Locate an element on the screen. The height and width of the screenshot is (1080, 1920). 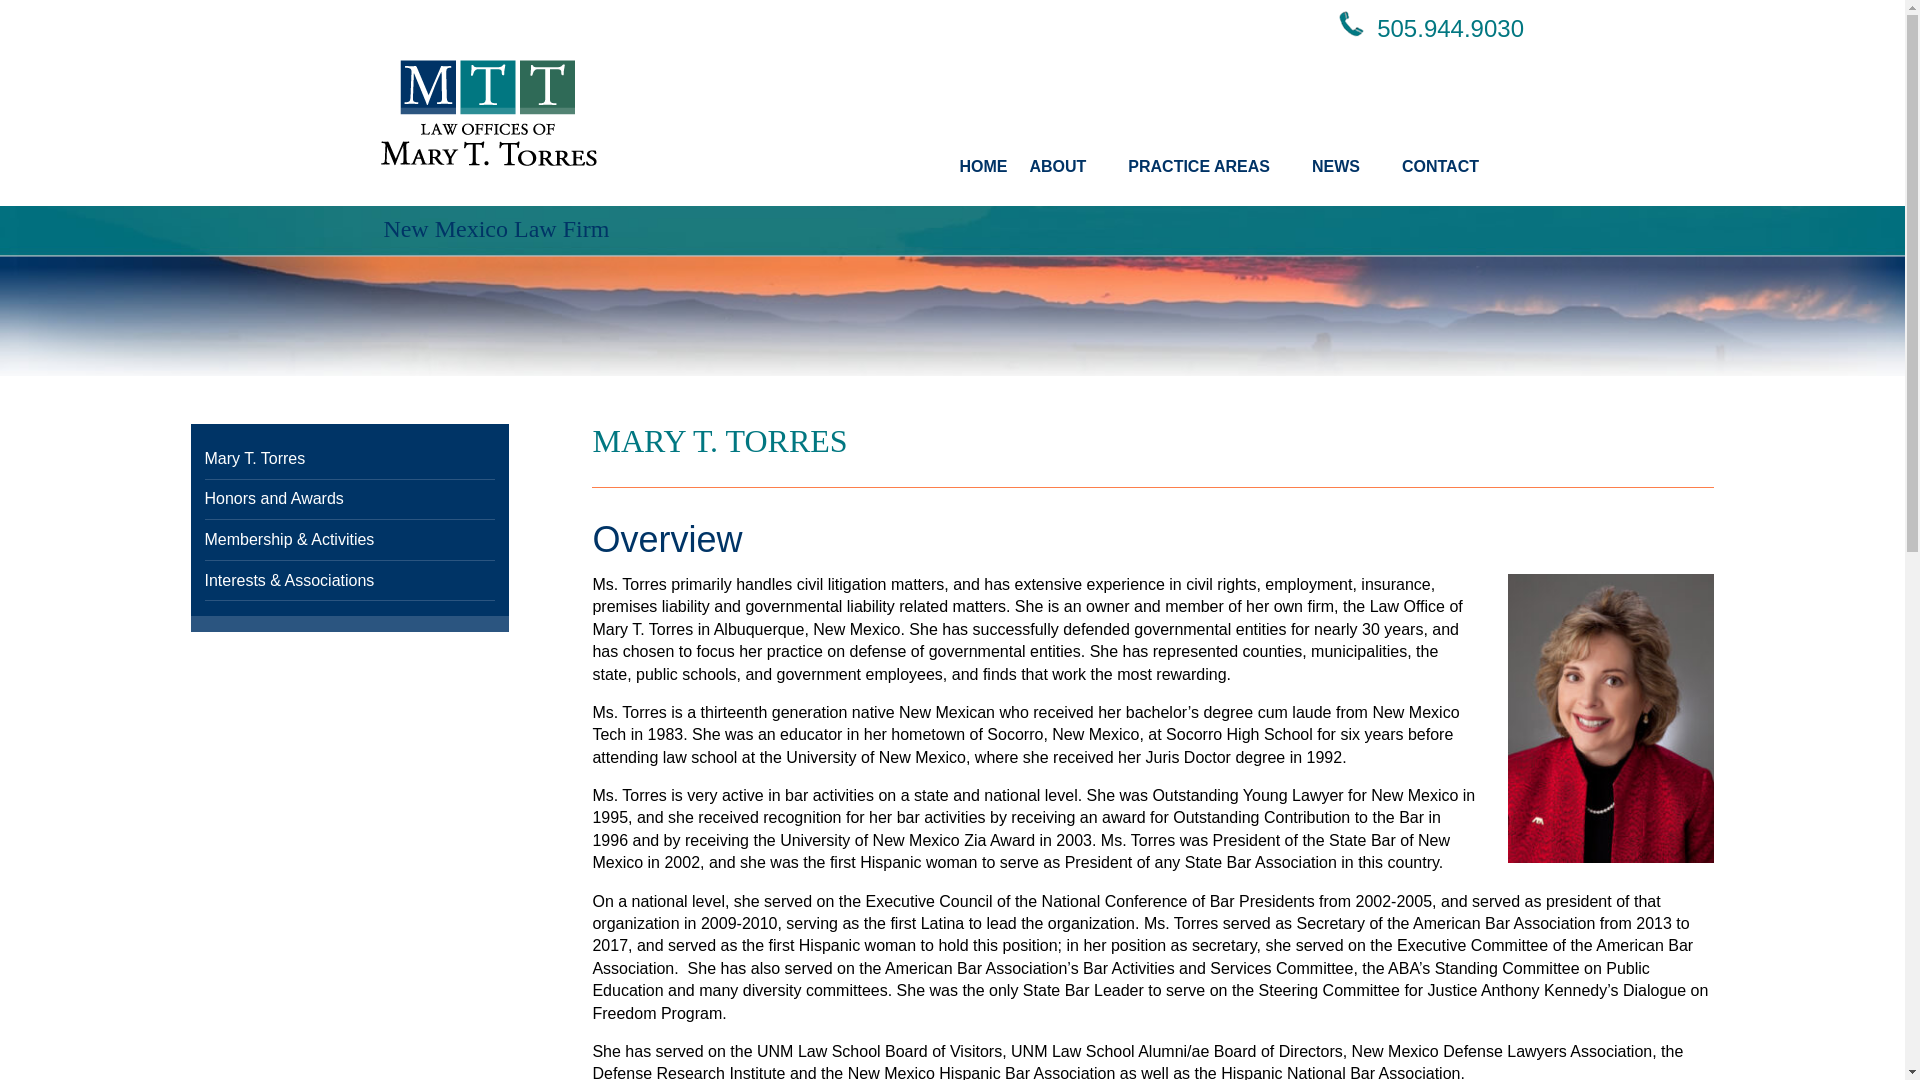
HOME is located at coordinates (982, 167).